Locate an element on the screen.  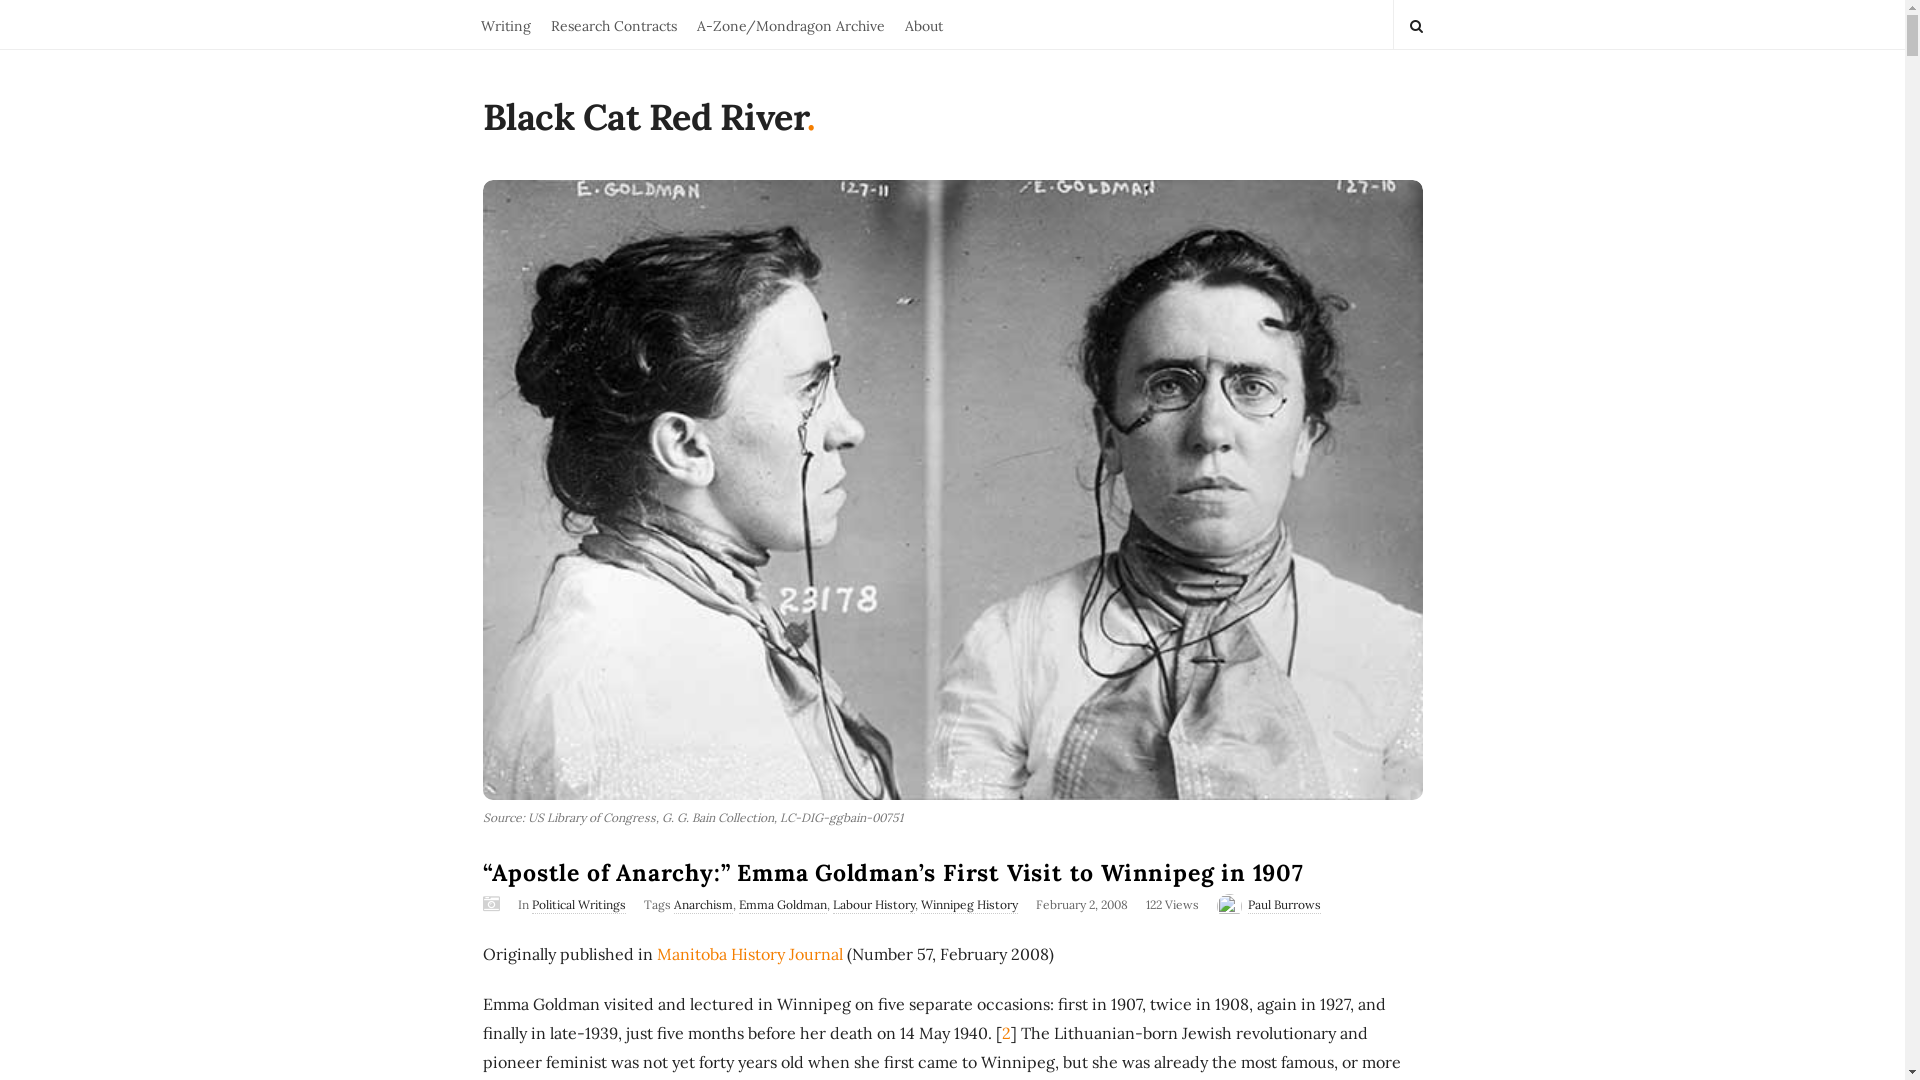
Black Cat Red River is located at coordinates (644, 122).